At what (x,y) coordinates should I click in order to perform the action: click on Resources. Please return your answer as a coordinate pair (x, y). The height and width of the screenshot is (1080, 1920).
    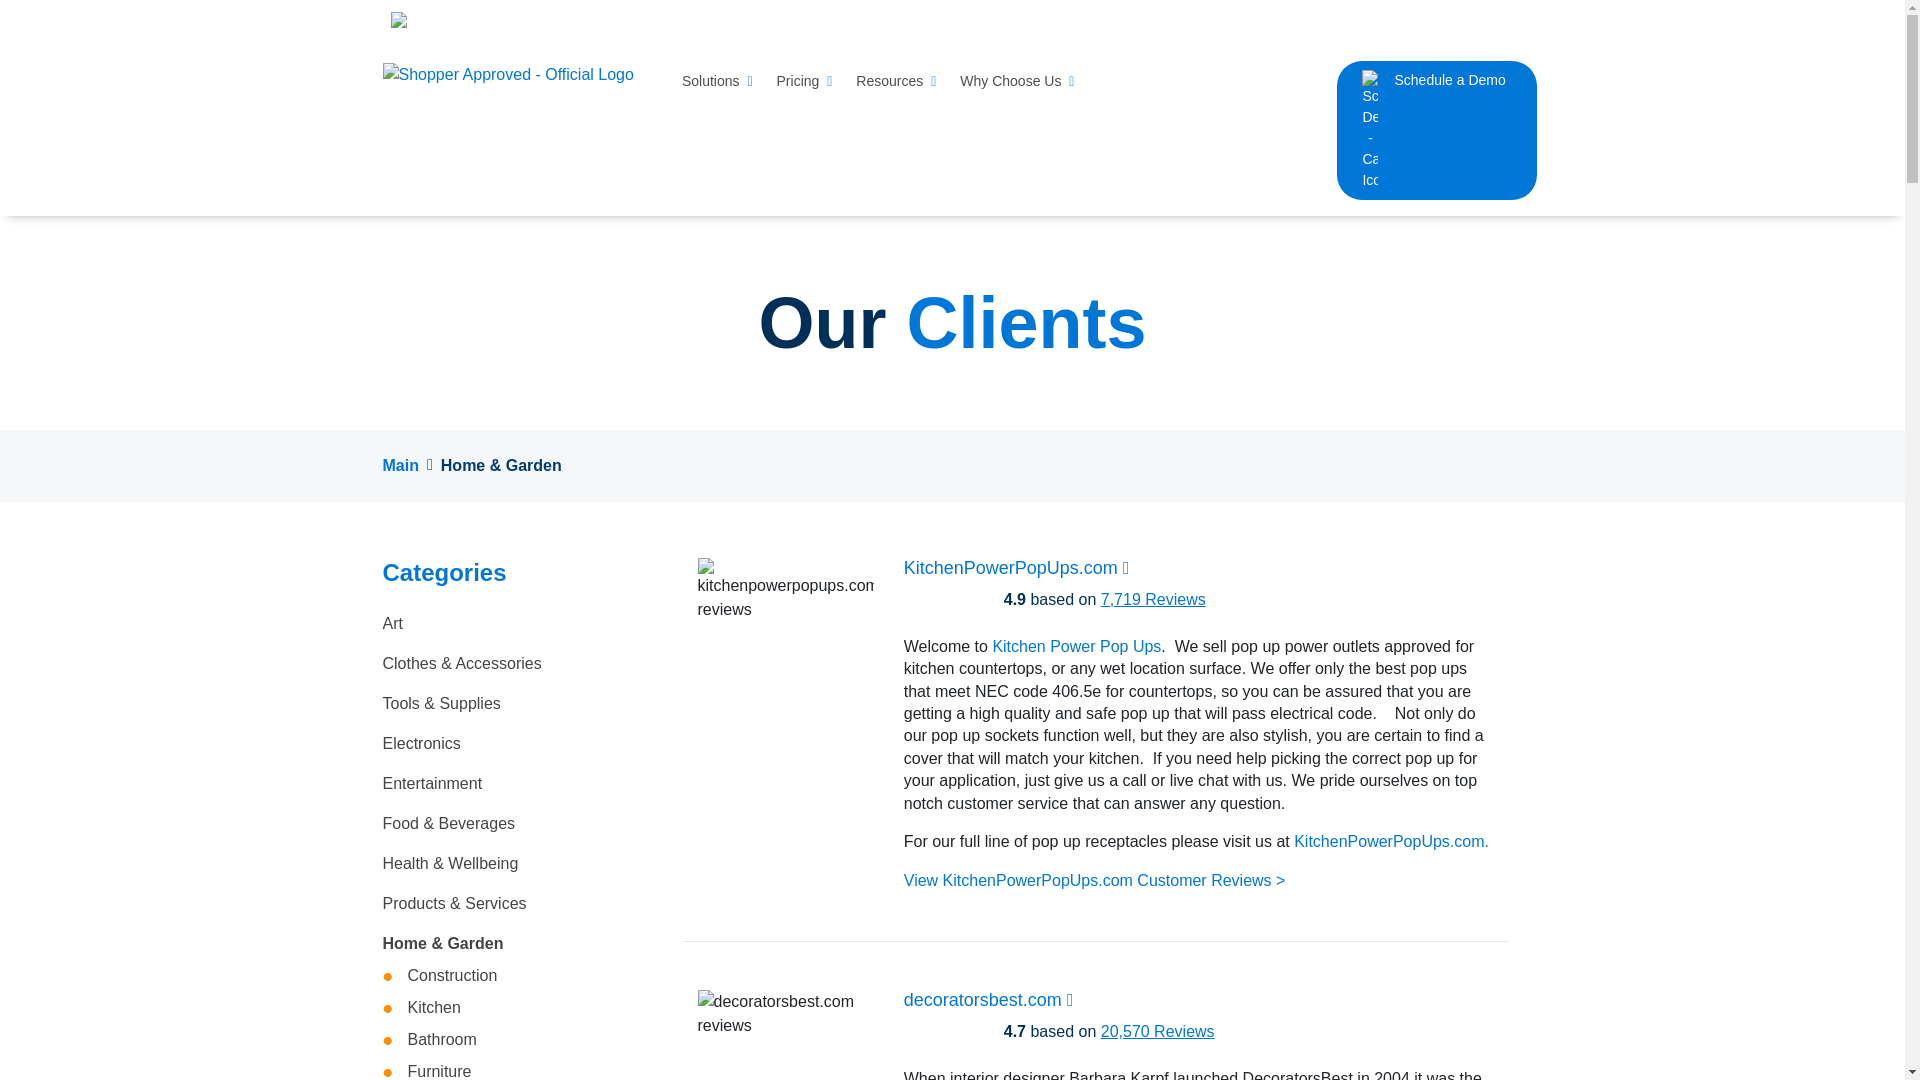
    Looking at the image, I should click on (896, 81).